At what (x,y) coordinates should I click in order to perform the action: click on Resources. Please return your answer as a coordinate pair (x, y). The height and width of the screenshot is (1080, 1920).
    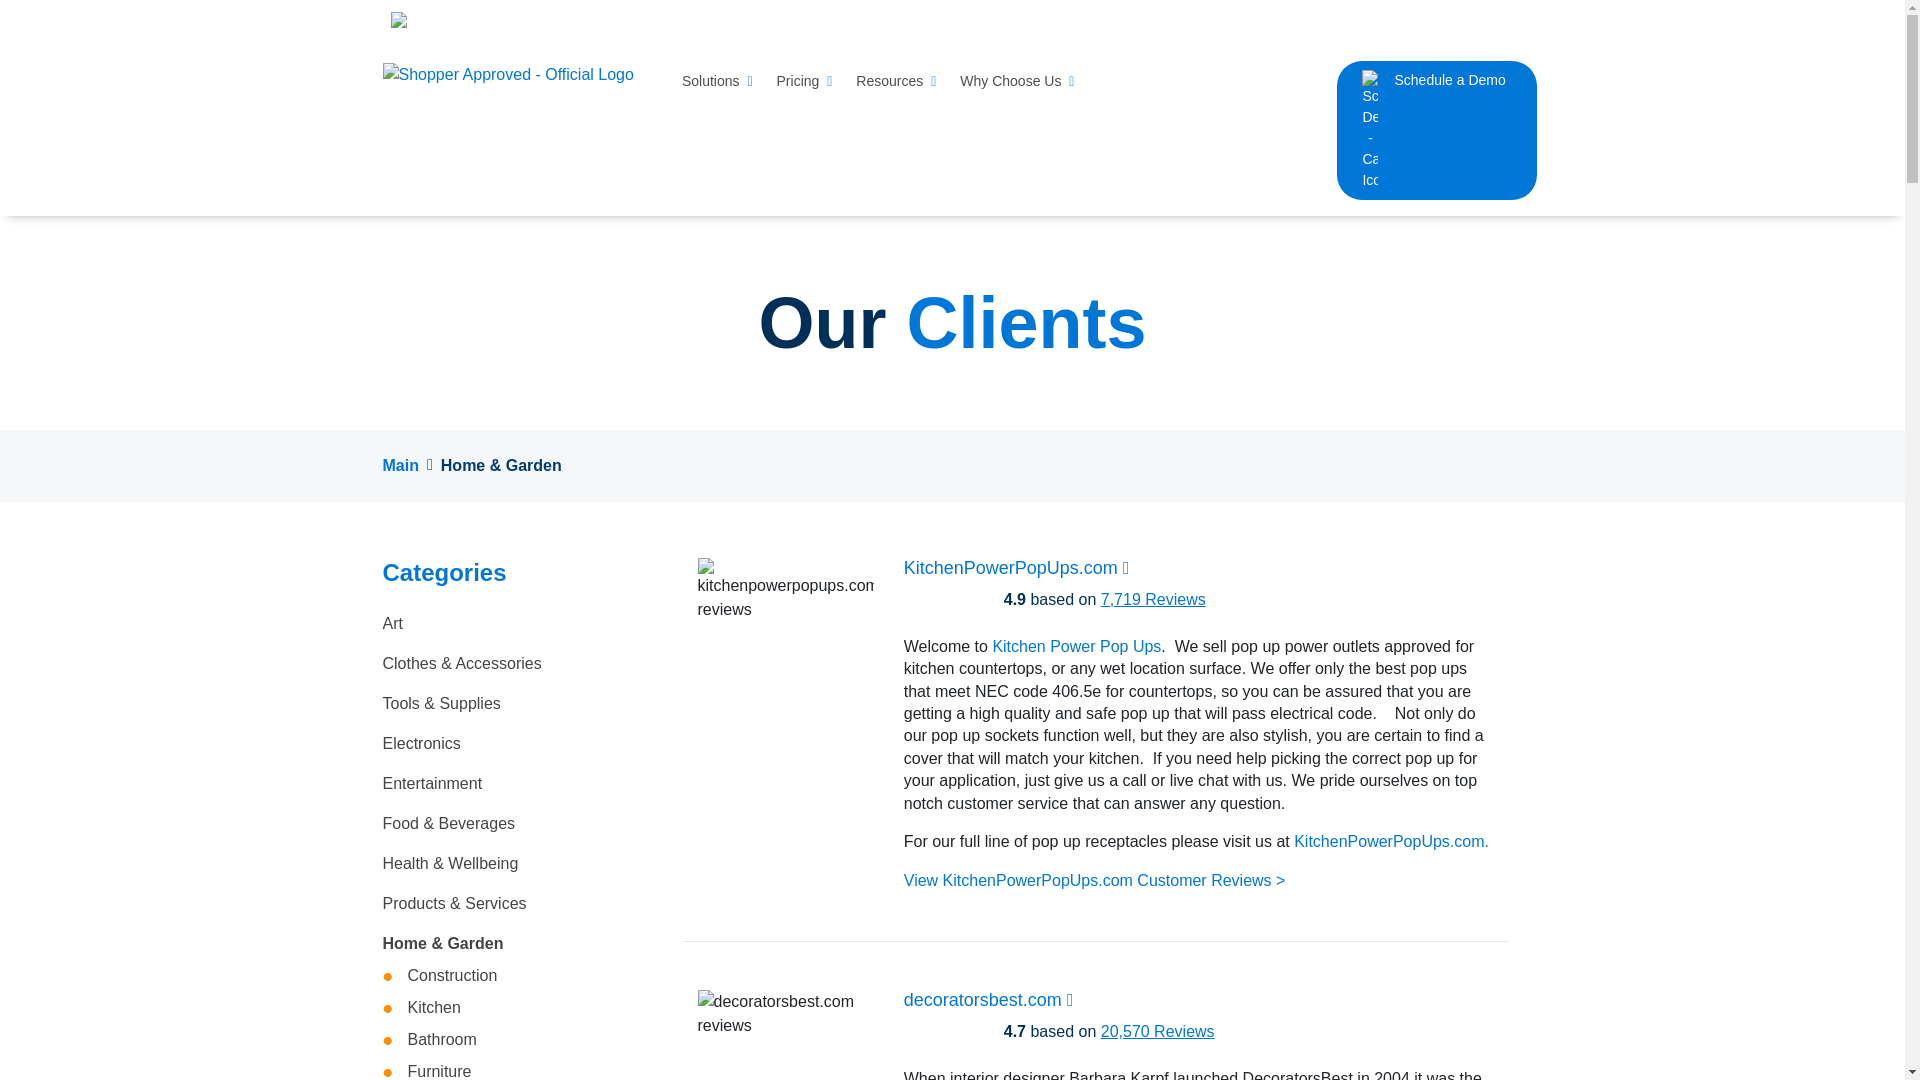
    Looking at the image, I should click on (896, 81).